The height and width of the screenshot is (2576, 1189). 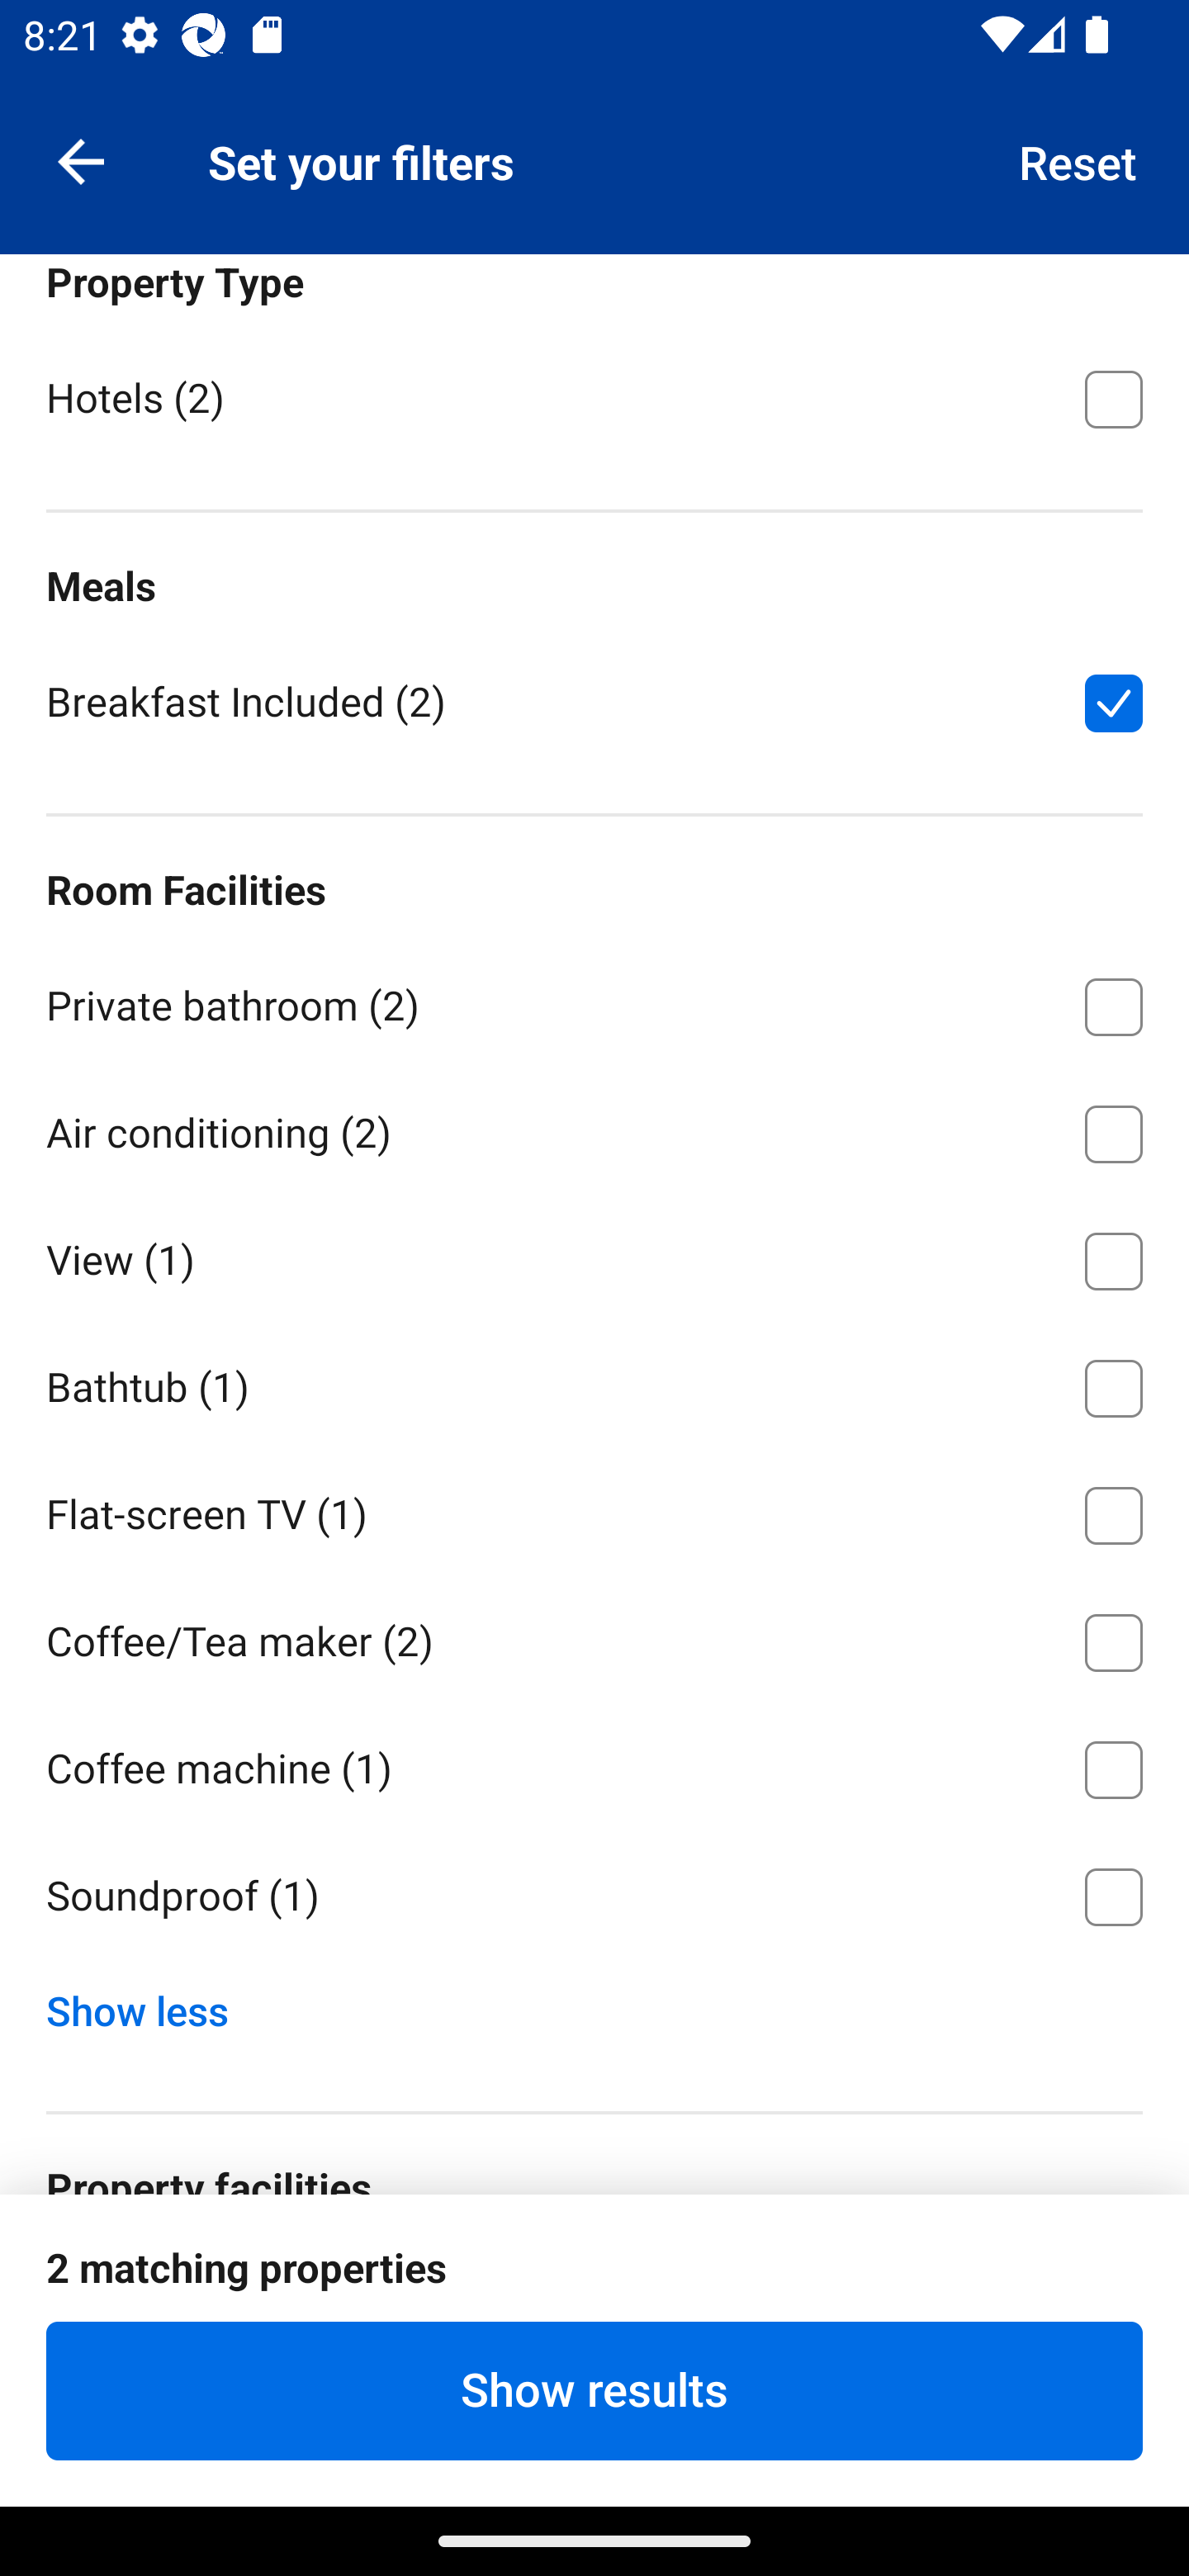 I want to click on Soundproof ⁦(1), so click(x=594, y=1897).